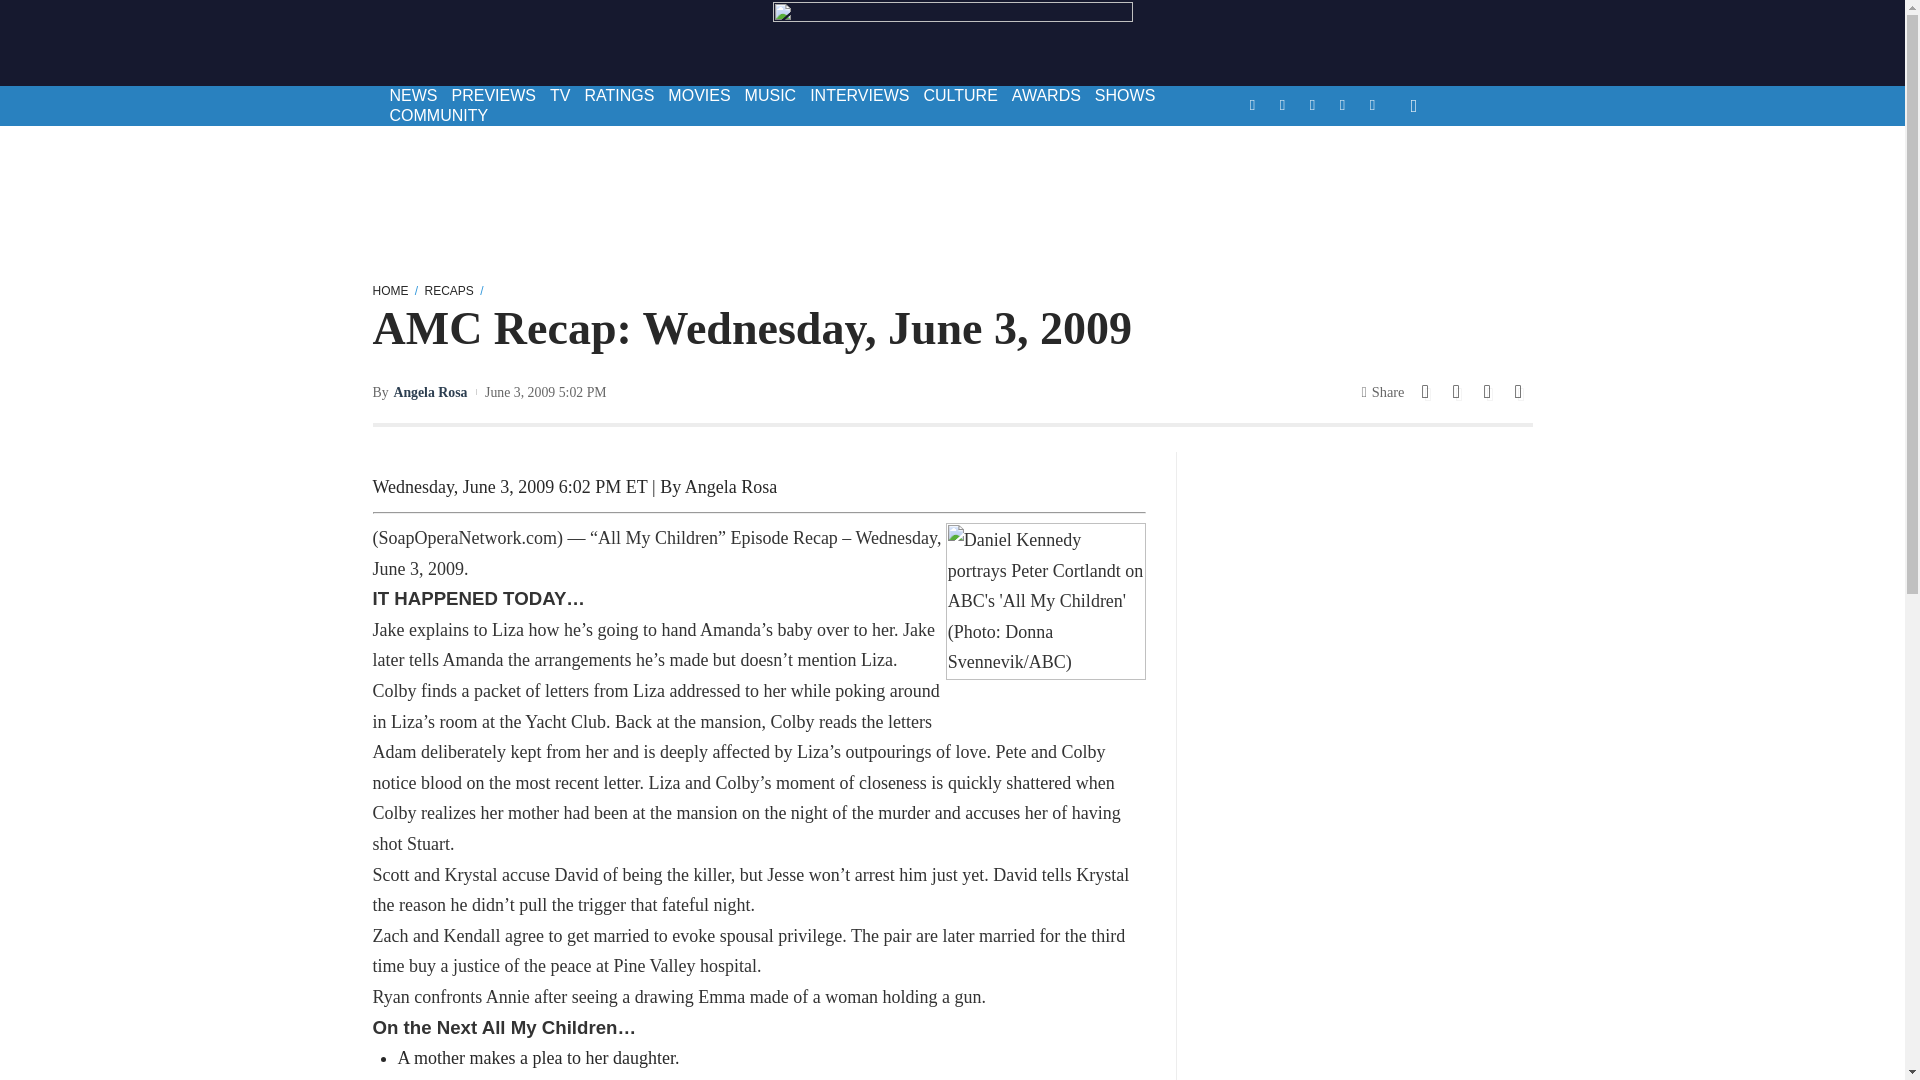  Describe the element at coordinates (560, 96) in the screenshot. I see `TV` at that location.